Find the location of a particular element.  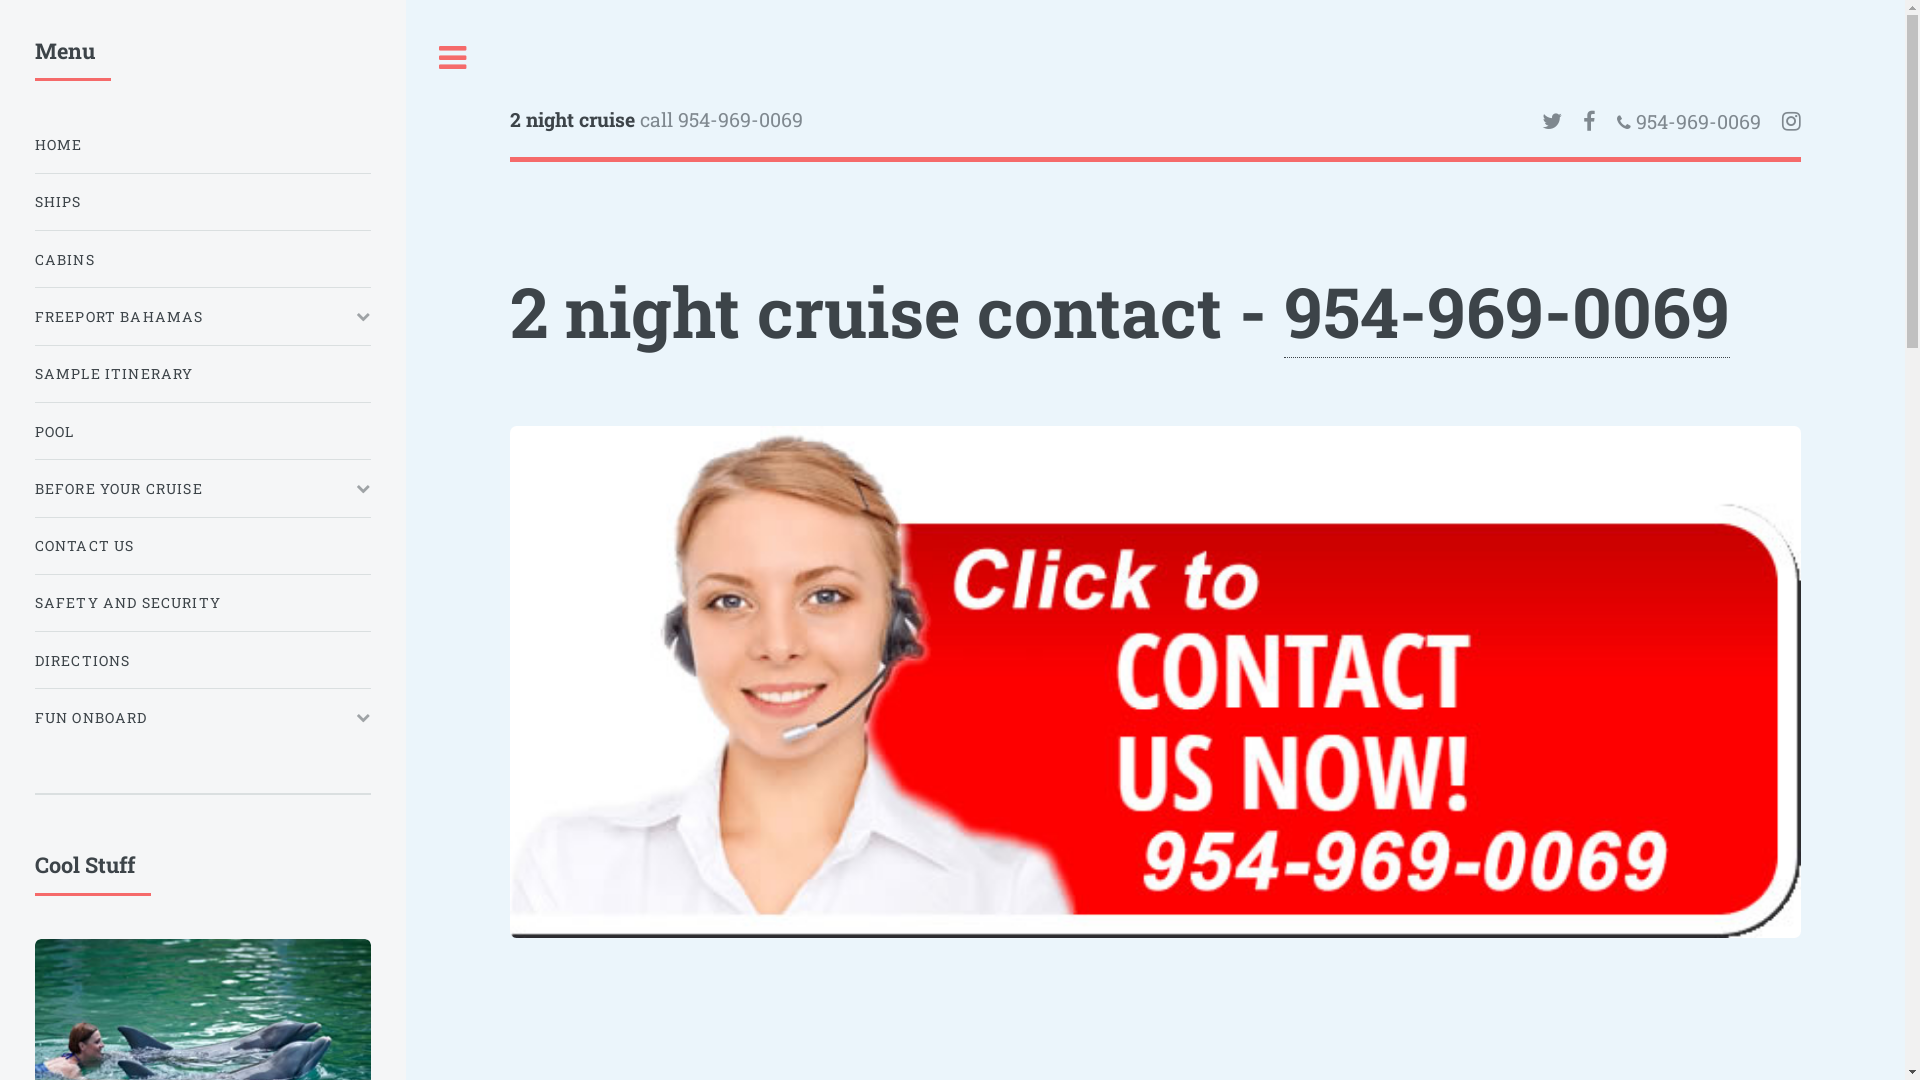

SAFETY AND SECURITY is located at coordinates (203, 603).